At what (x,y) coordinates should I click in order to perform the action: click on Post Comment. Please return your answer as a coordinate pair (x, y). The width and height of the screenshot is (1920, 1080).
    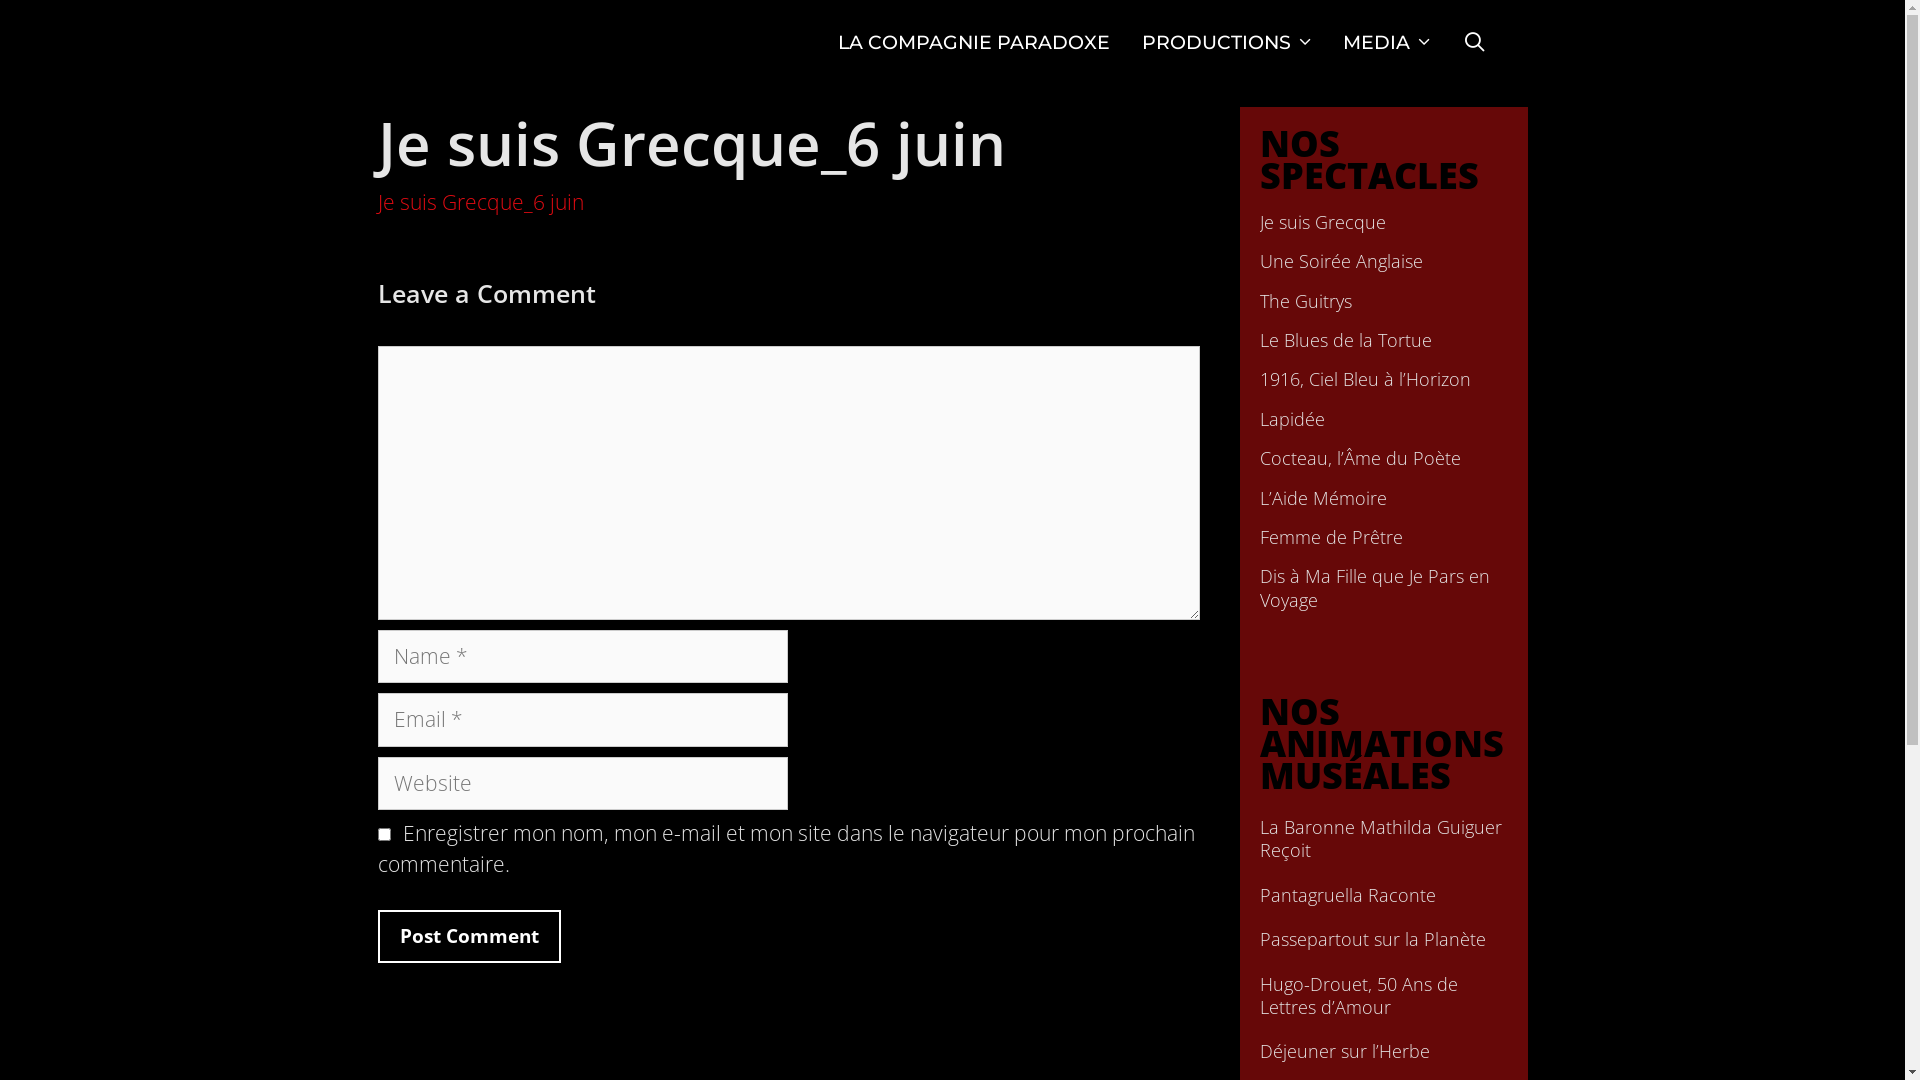
    Looking at the image, I should click on (470, 936).